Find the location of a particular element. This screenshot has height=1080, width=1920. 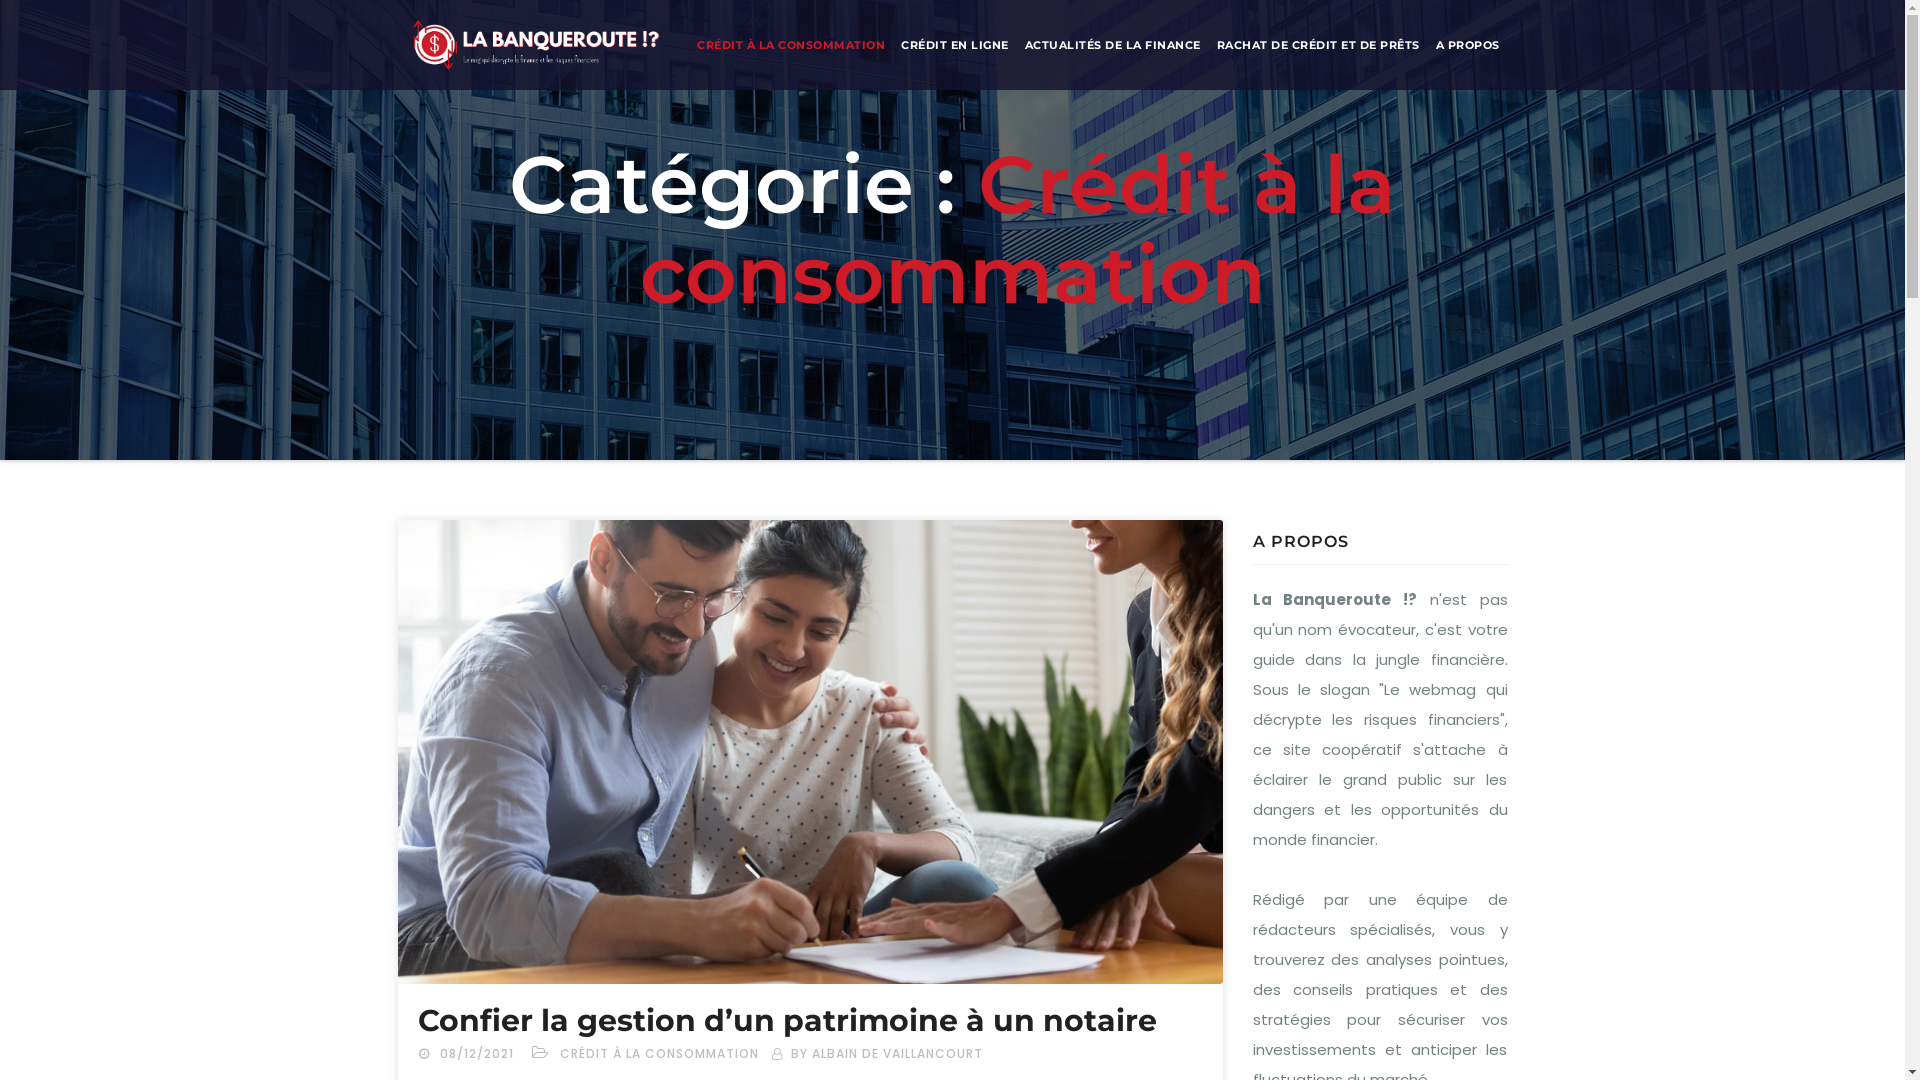

A PROPOS is located at coordinates (1468, 45).